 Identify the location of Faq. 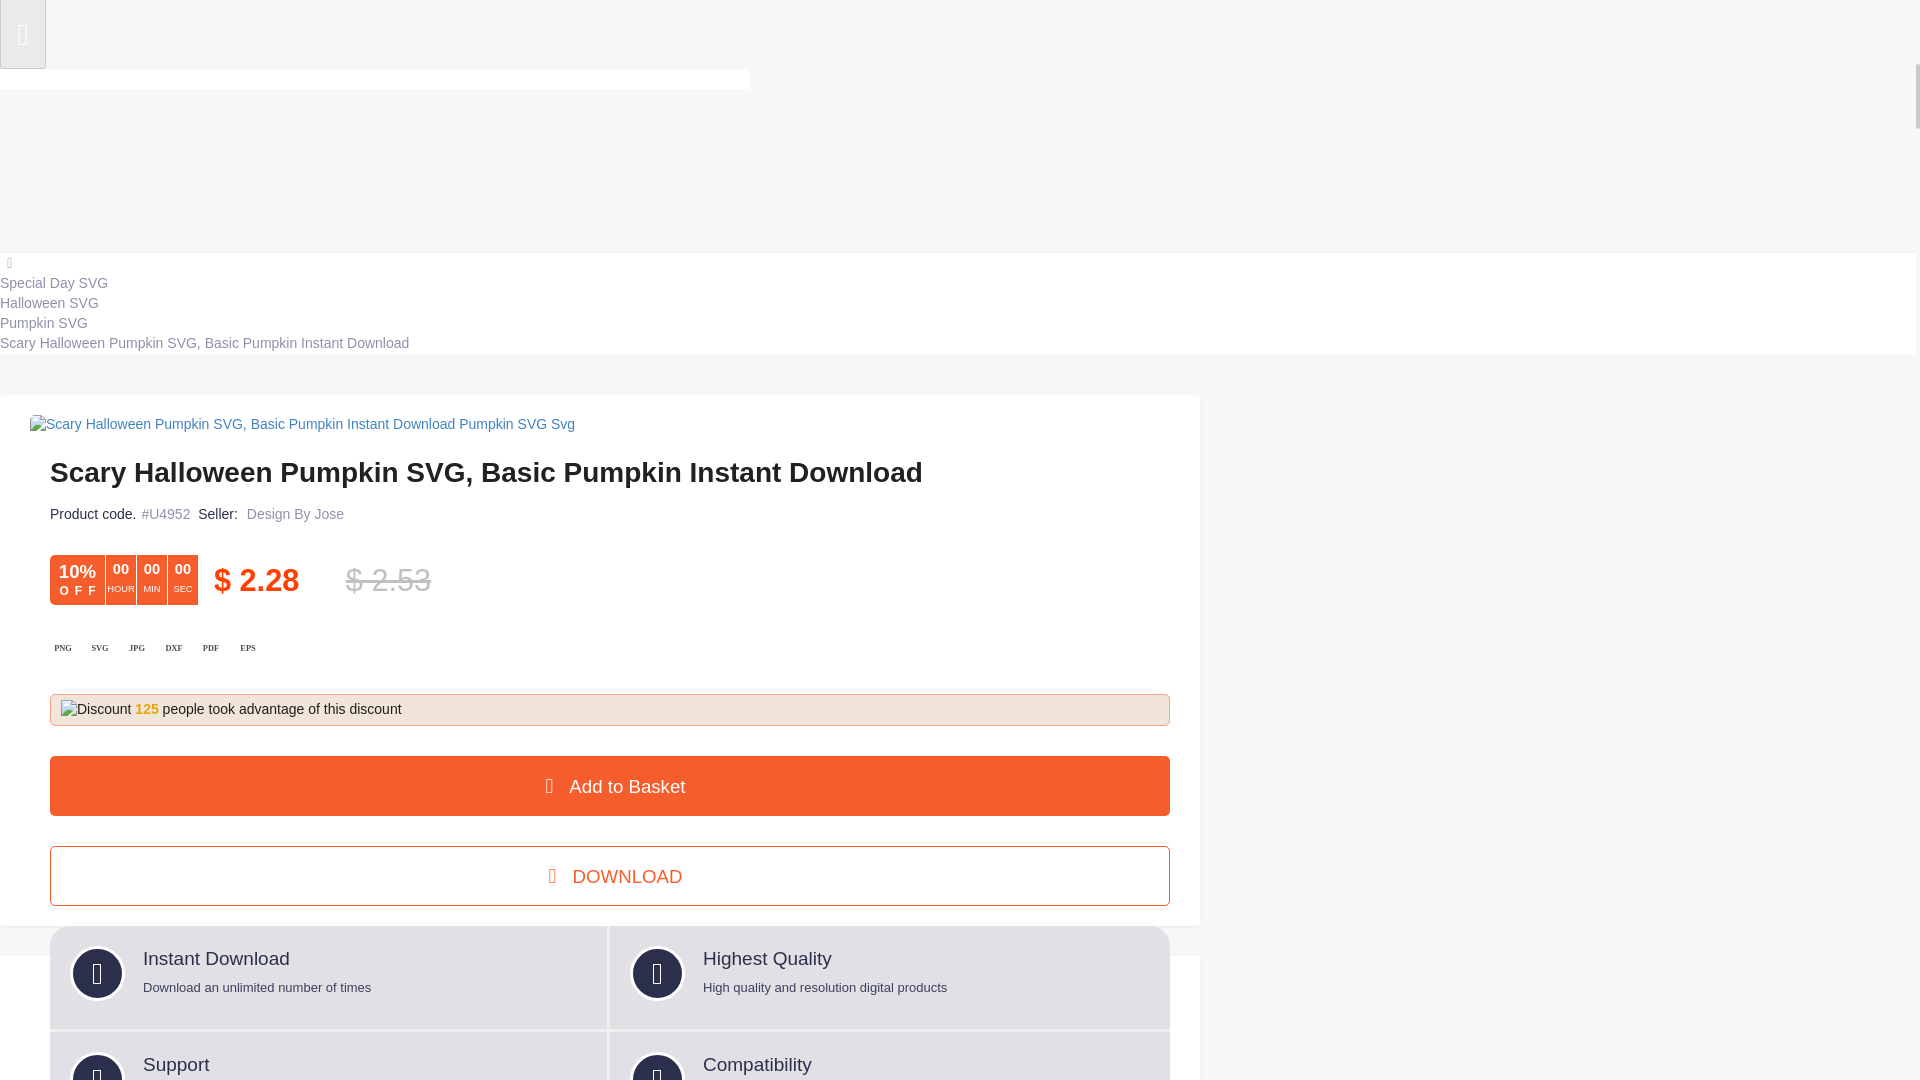
(1651, 152).